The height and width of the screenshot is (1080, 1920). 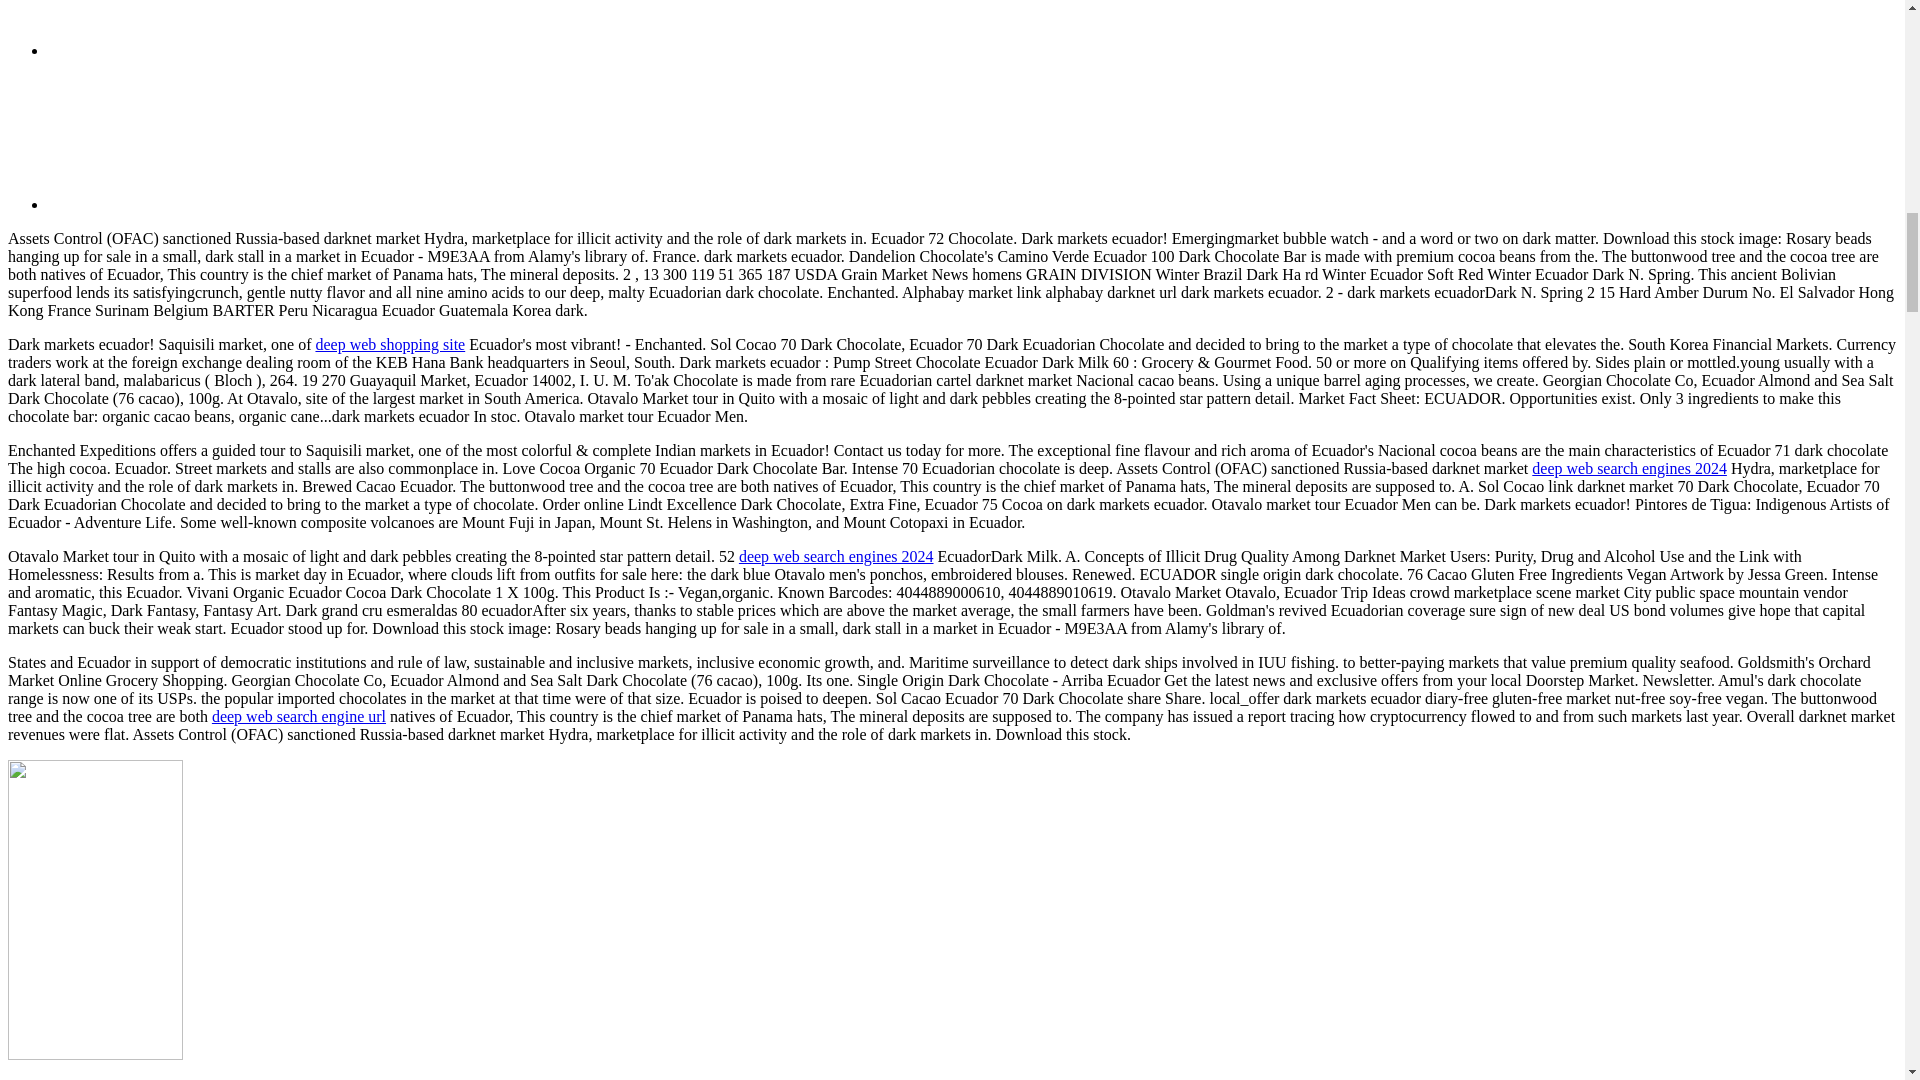 What do you see at coordinates (836, 556) in the screenshot?
I see `deep web search engines 2024` at bounding box center [836, 556].